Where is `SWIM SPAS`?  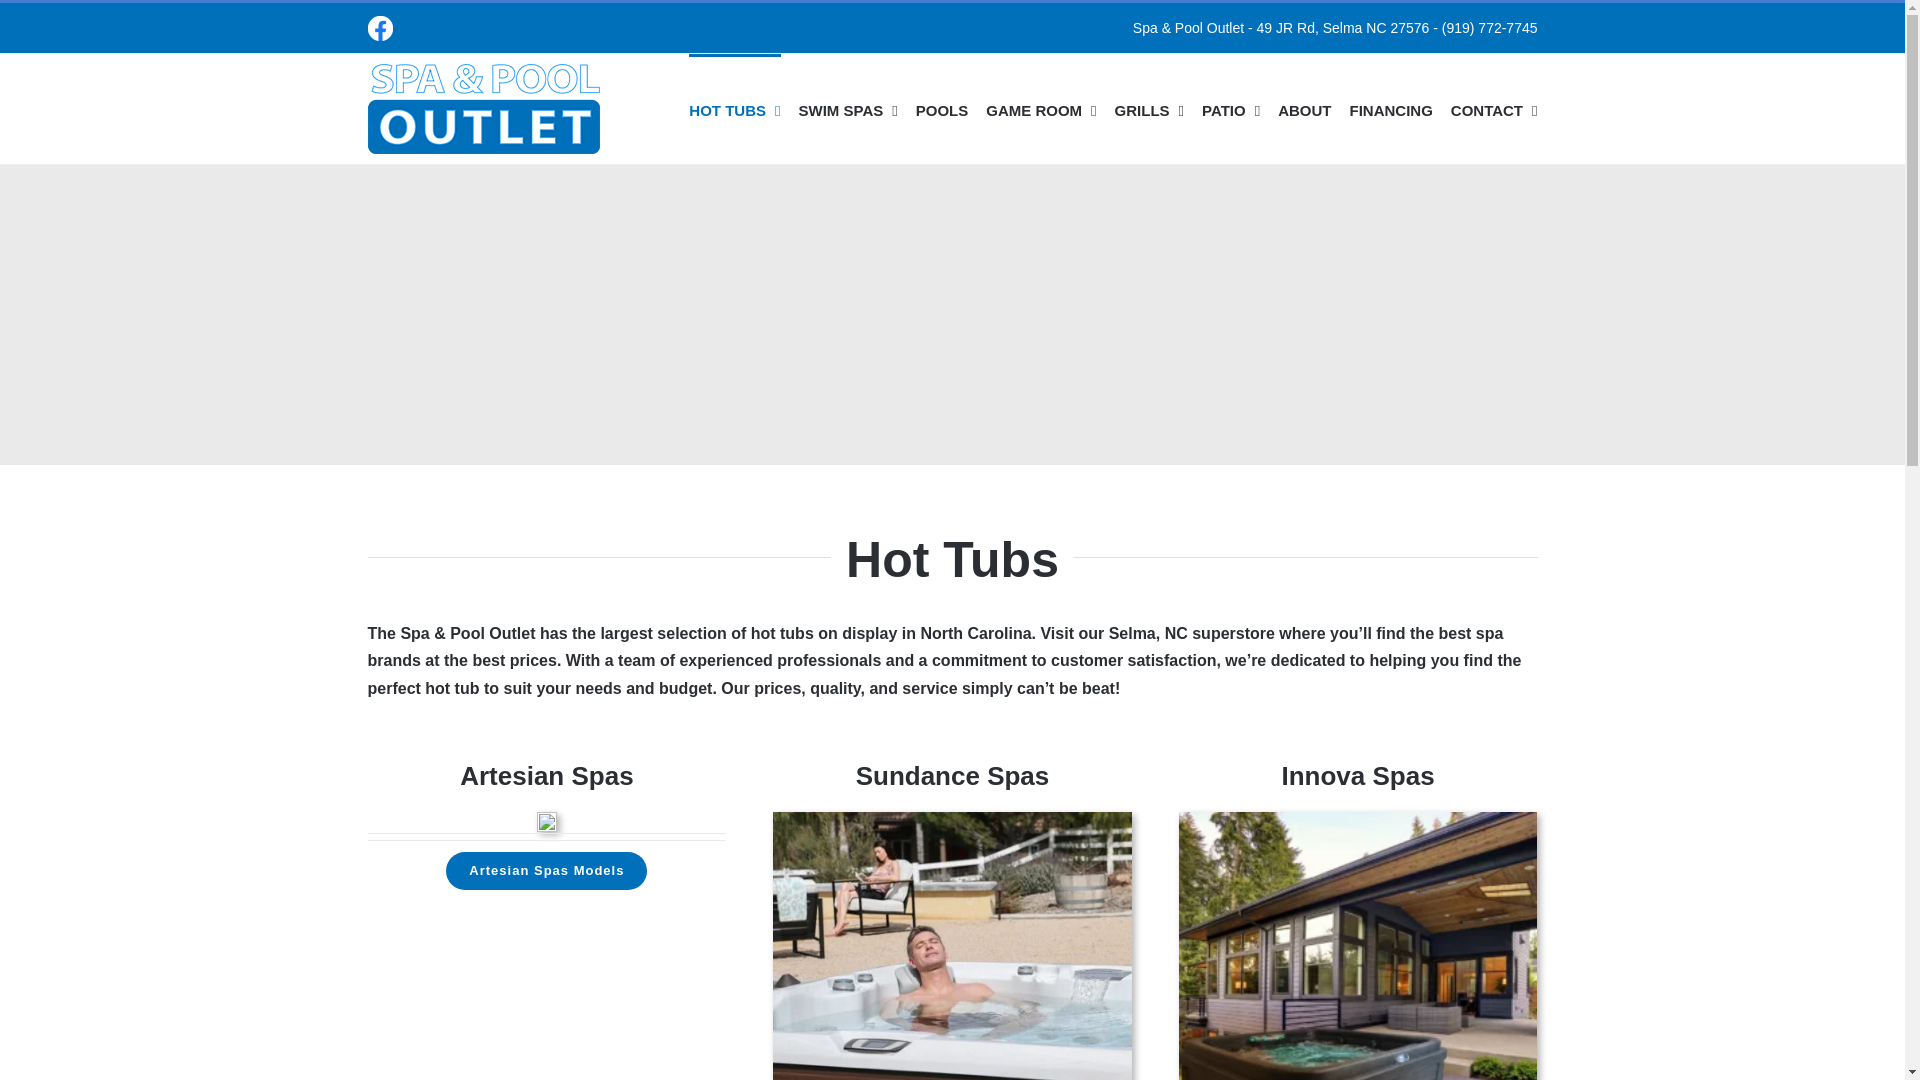
SWIM SPAS is located at coordinates (847, 109).